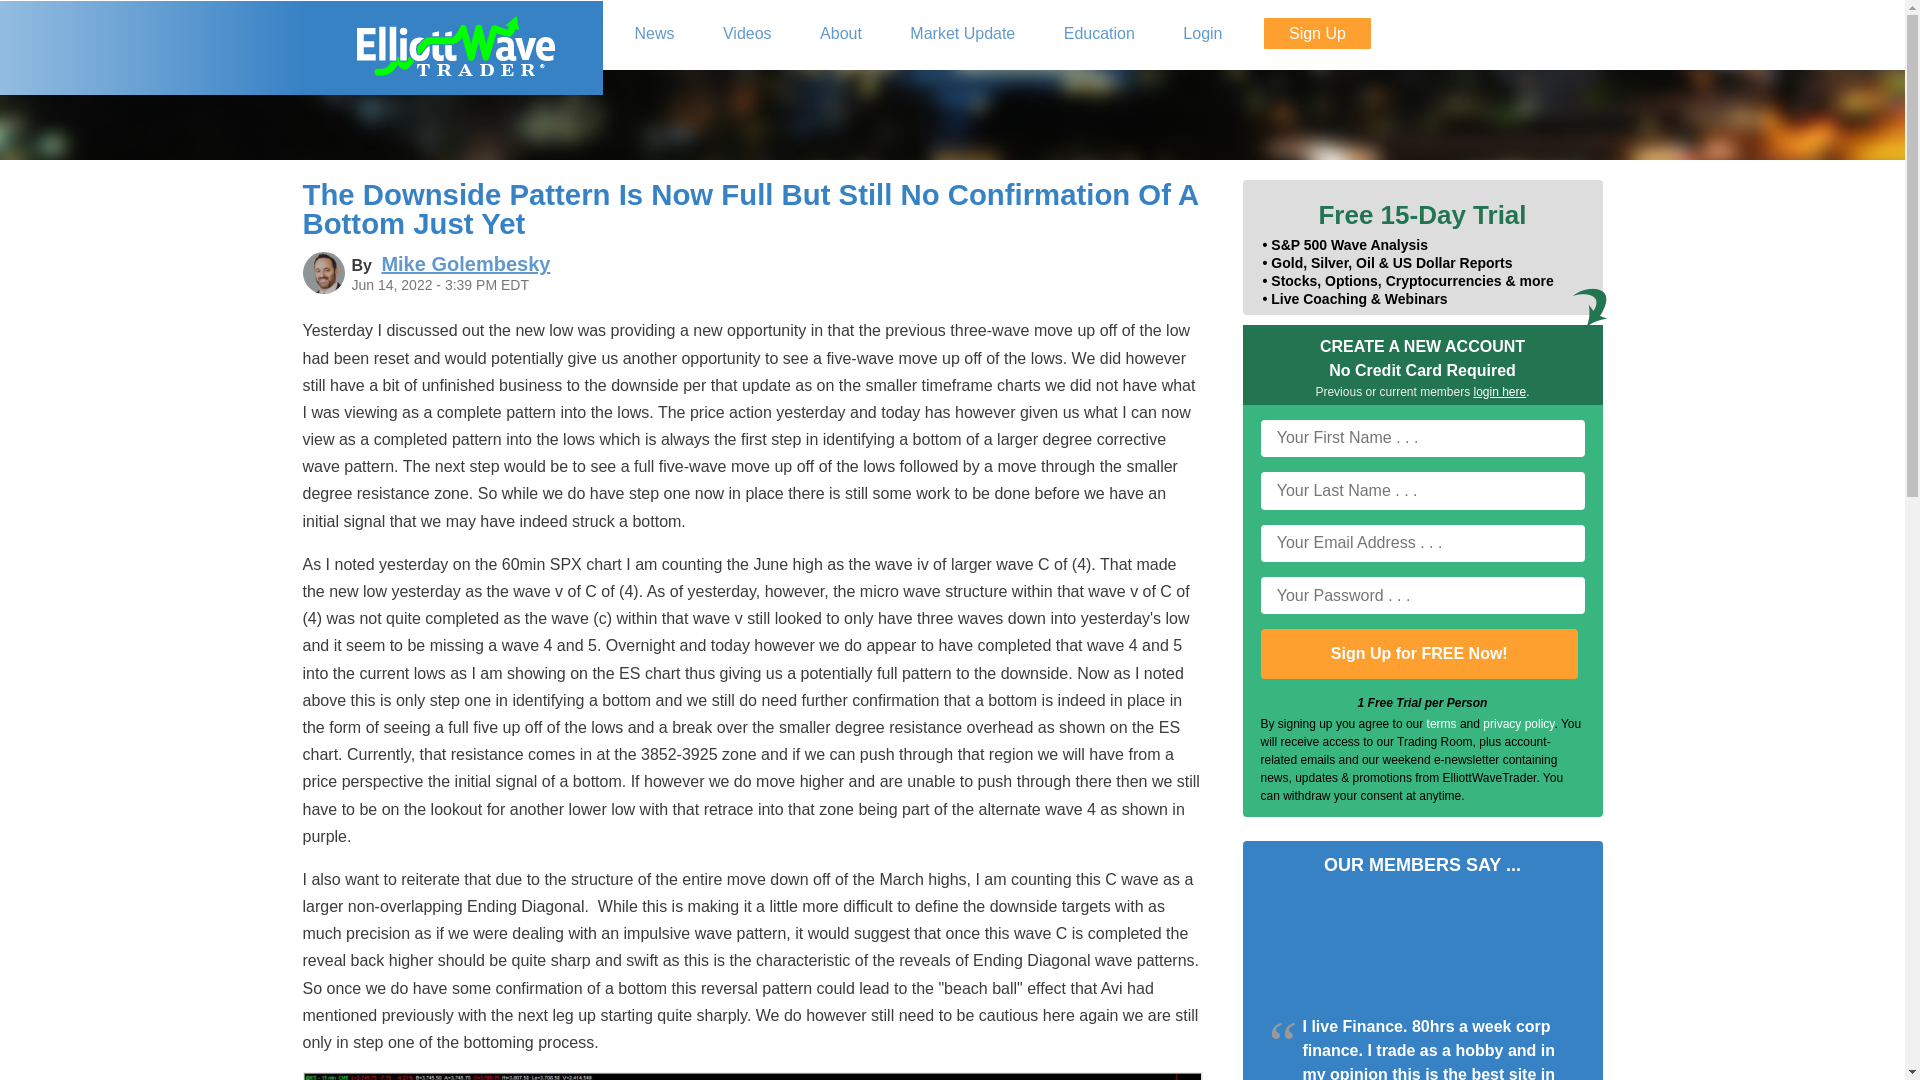 The width and height of the screenshot is (1920, 1080). I want to click on Members Login, so click(1202, 34).